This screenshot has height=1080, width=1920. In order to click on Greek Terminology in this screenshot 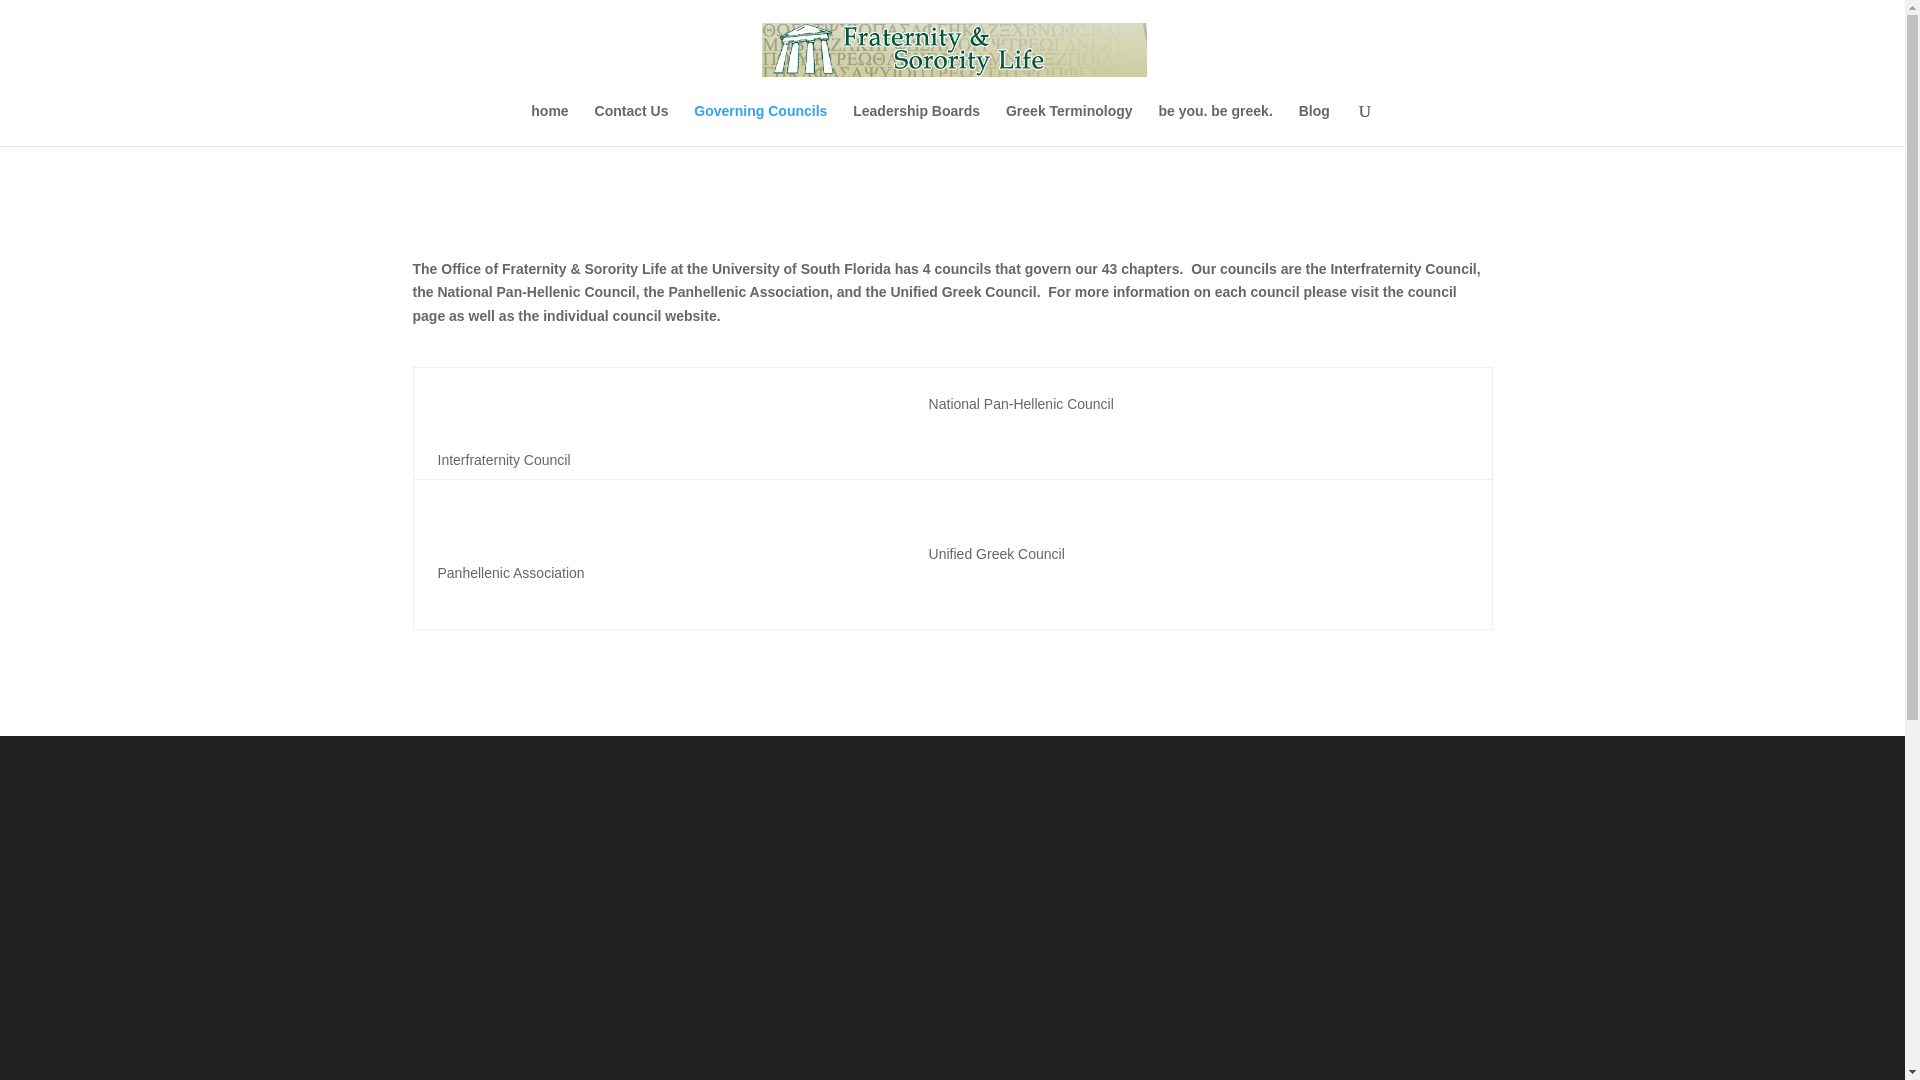, I will do `click(1069, 124)`.